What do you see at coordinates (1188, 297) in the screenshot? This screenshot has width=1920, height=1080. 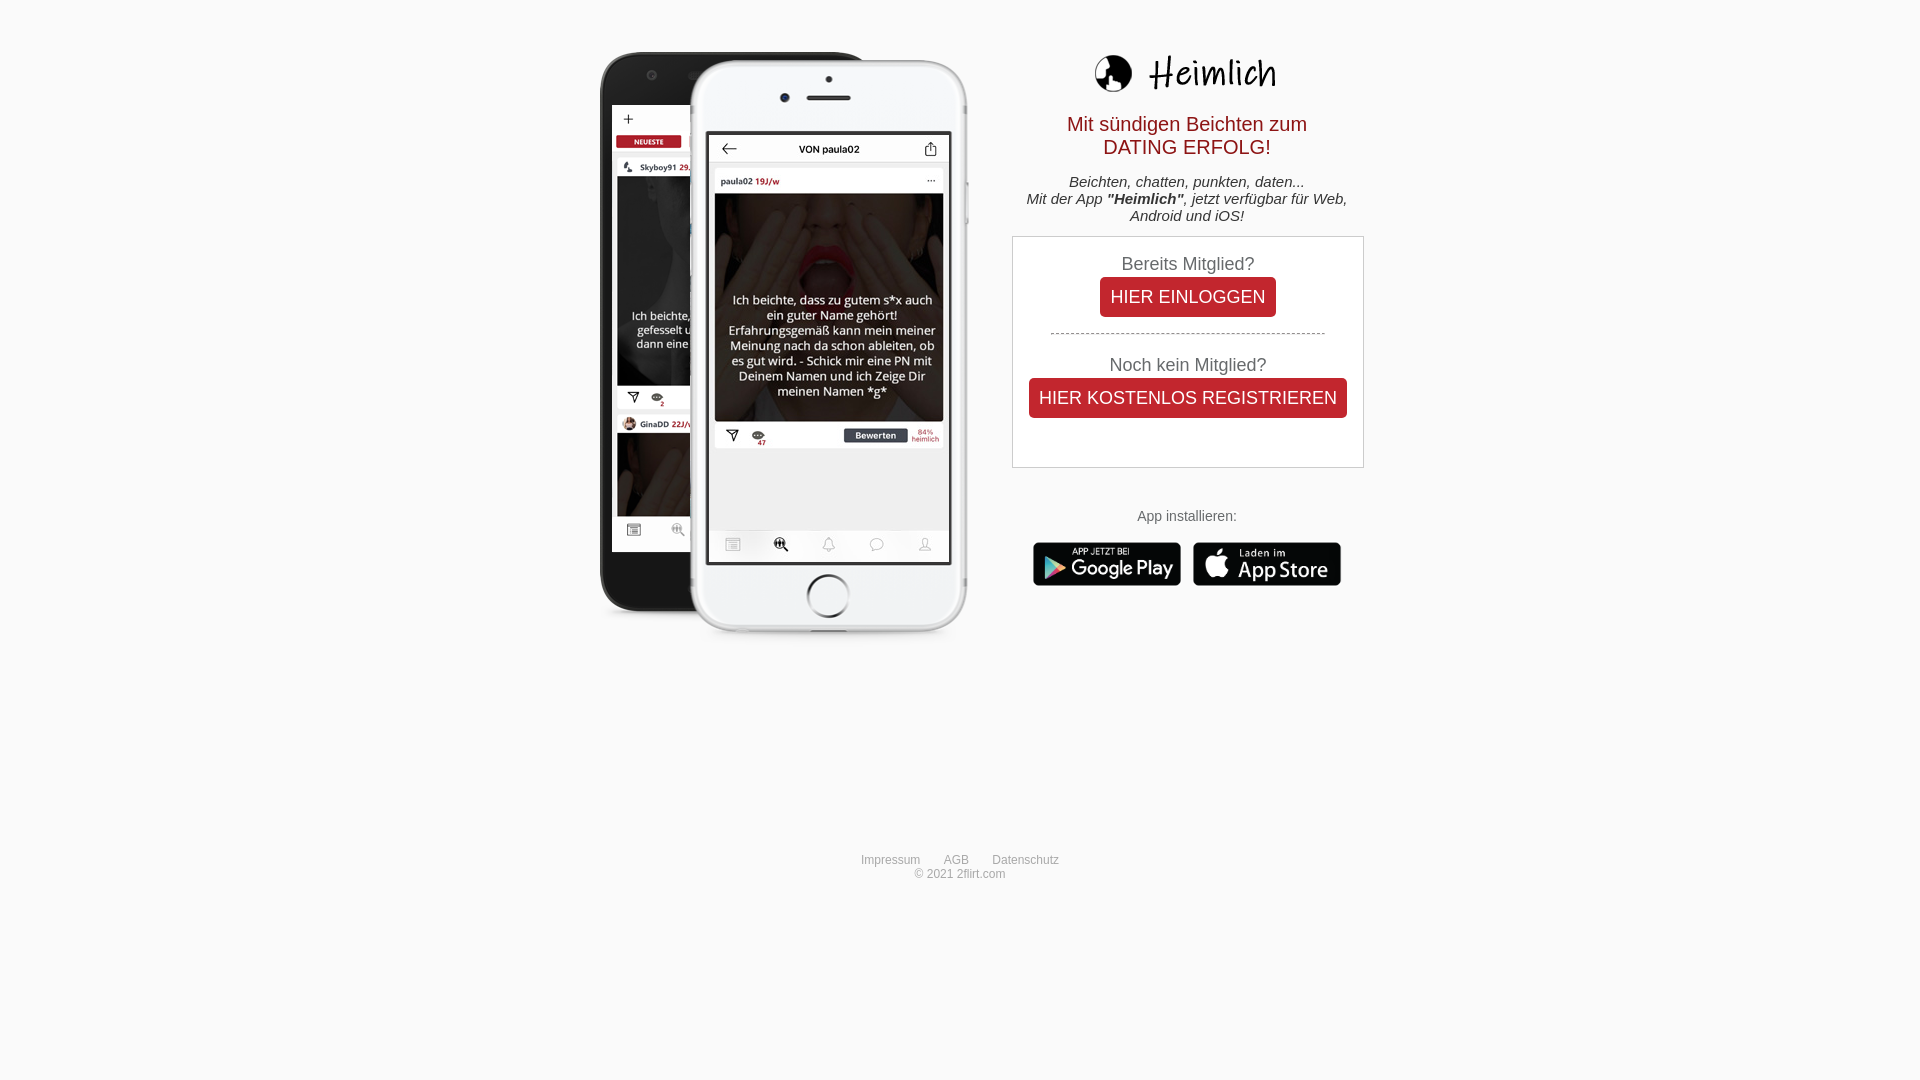 I see `HIER EINLOGGEN` at bounding box center [1188, 297].